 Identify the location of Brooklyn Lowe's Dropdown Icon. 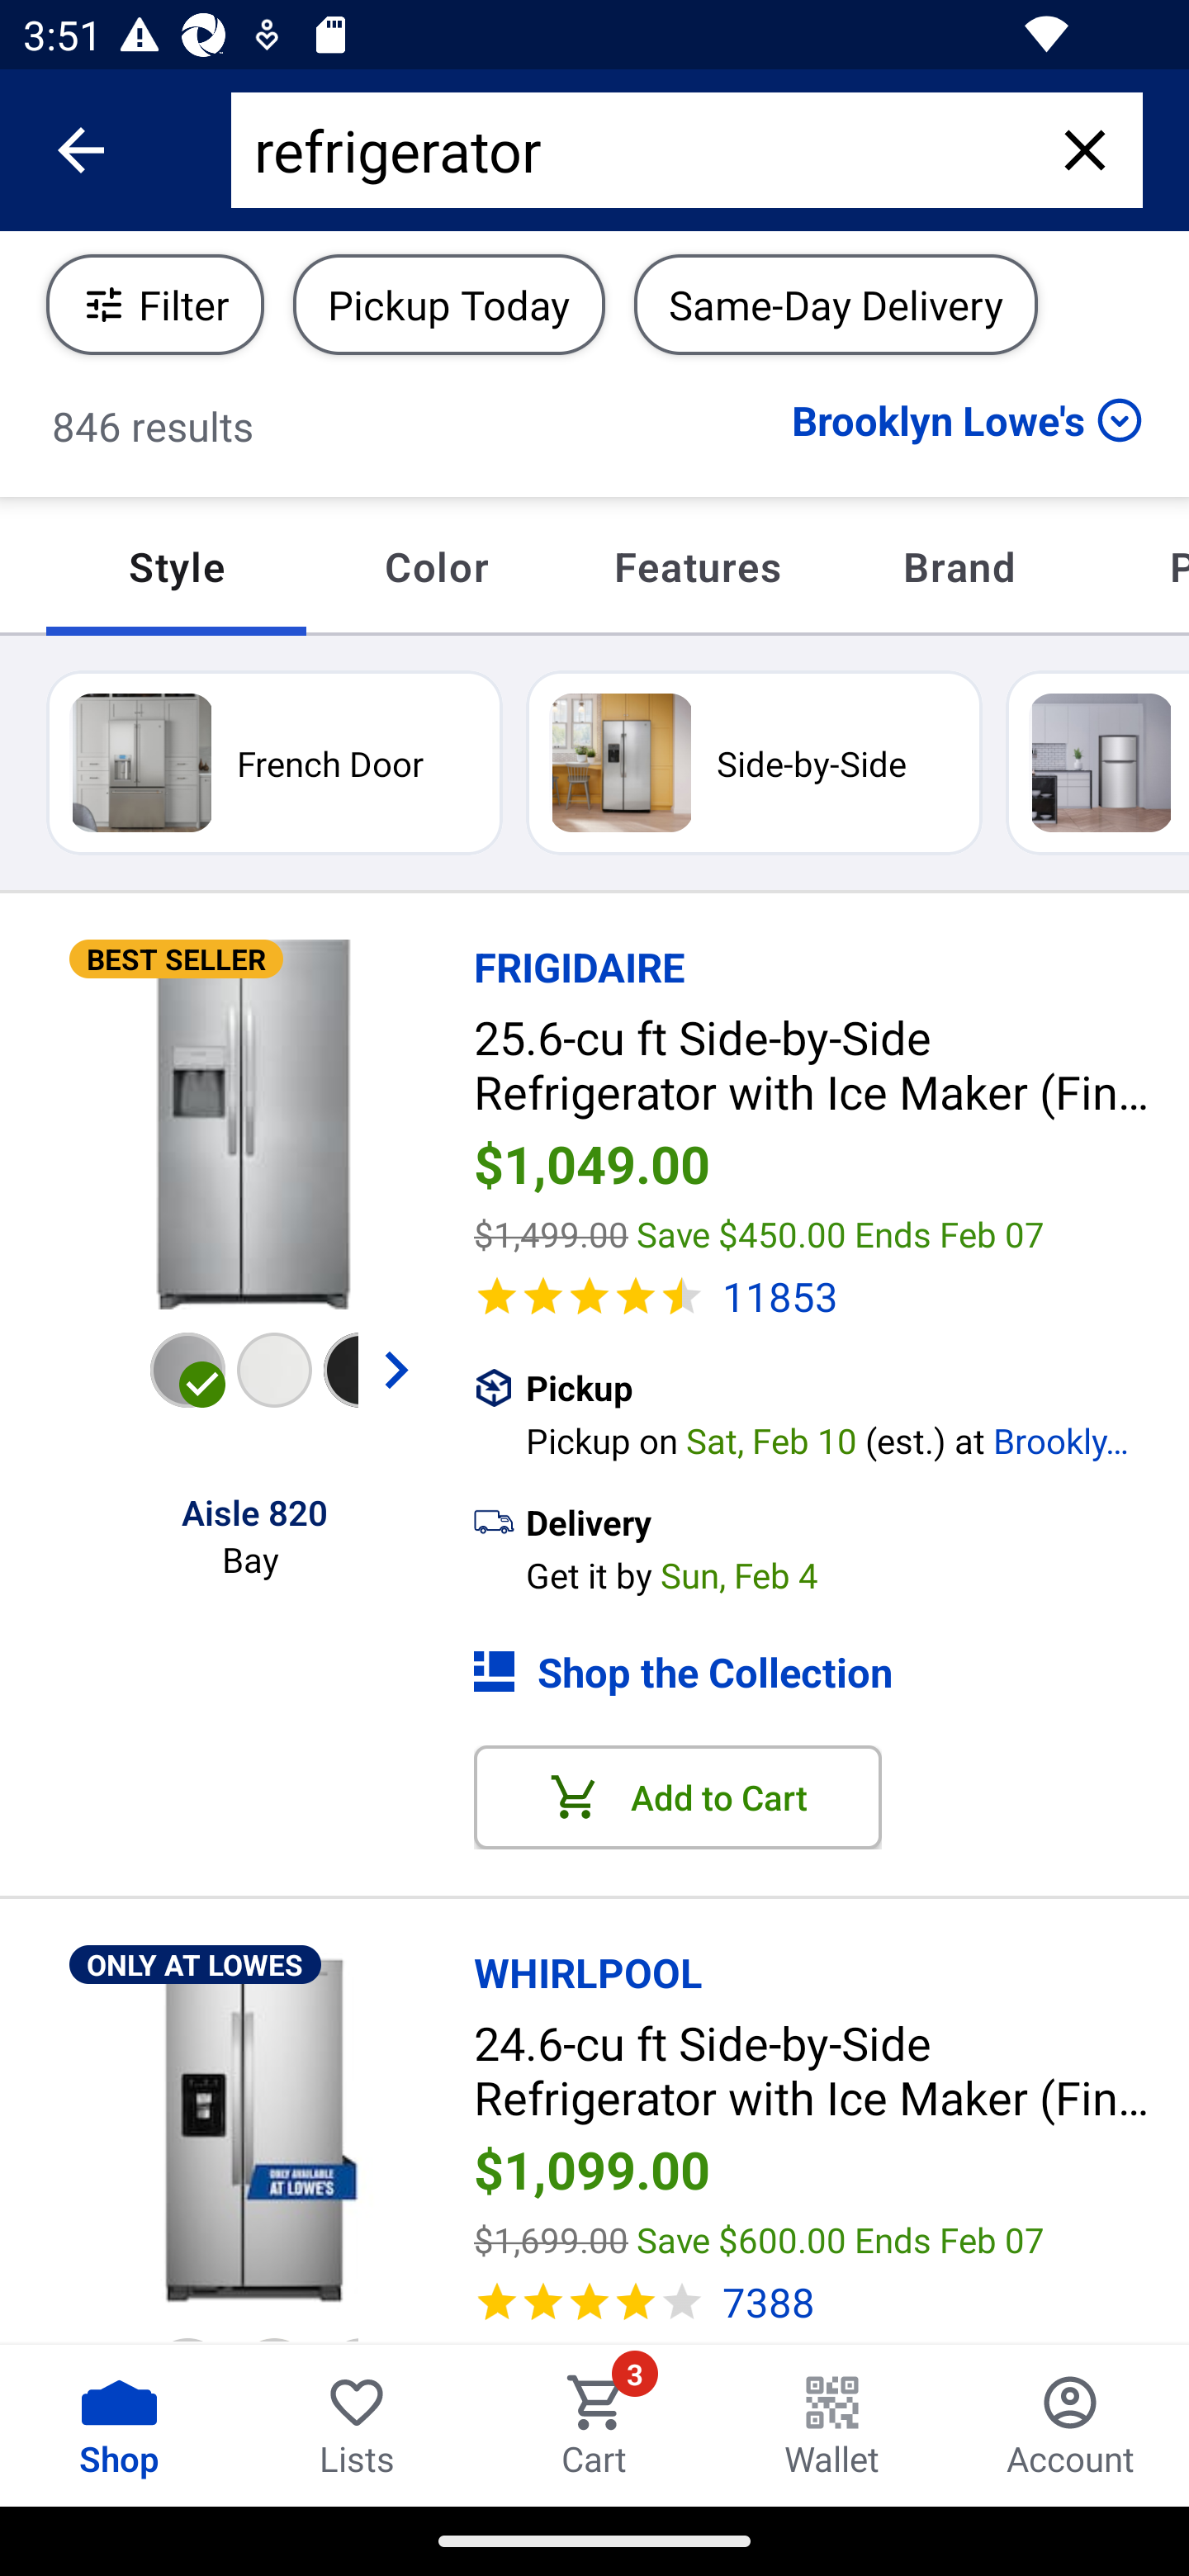
(967, 419).